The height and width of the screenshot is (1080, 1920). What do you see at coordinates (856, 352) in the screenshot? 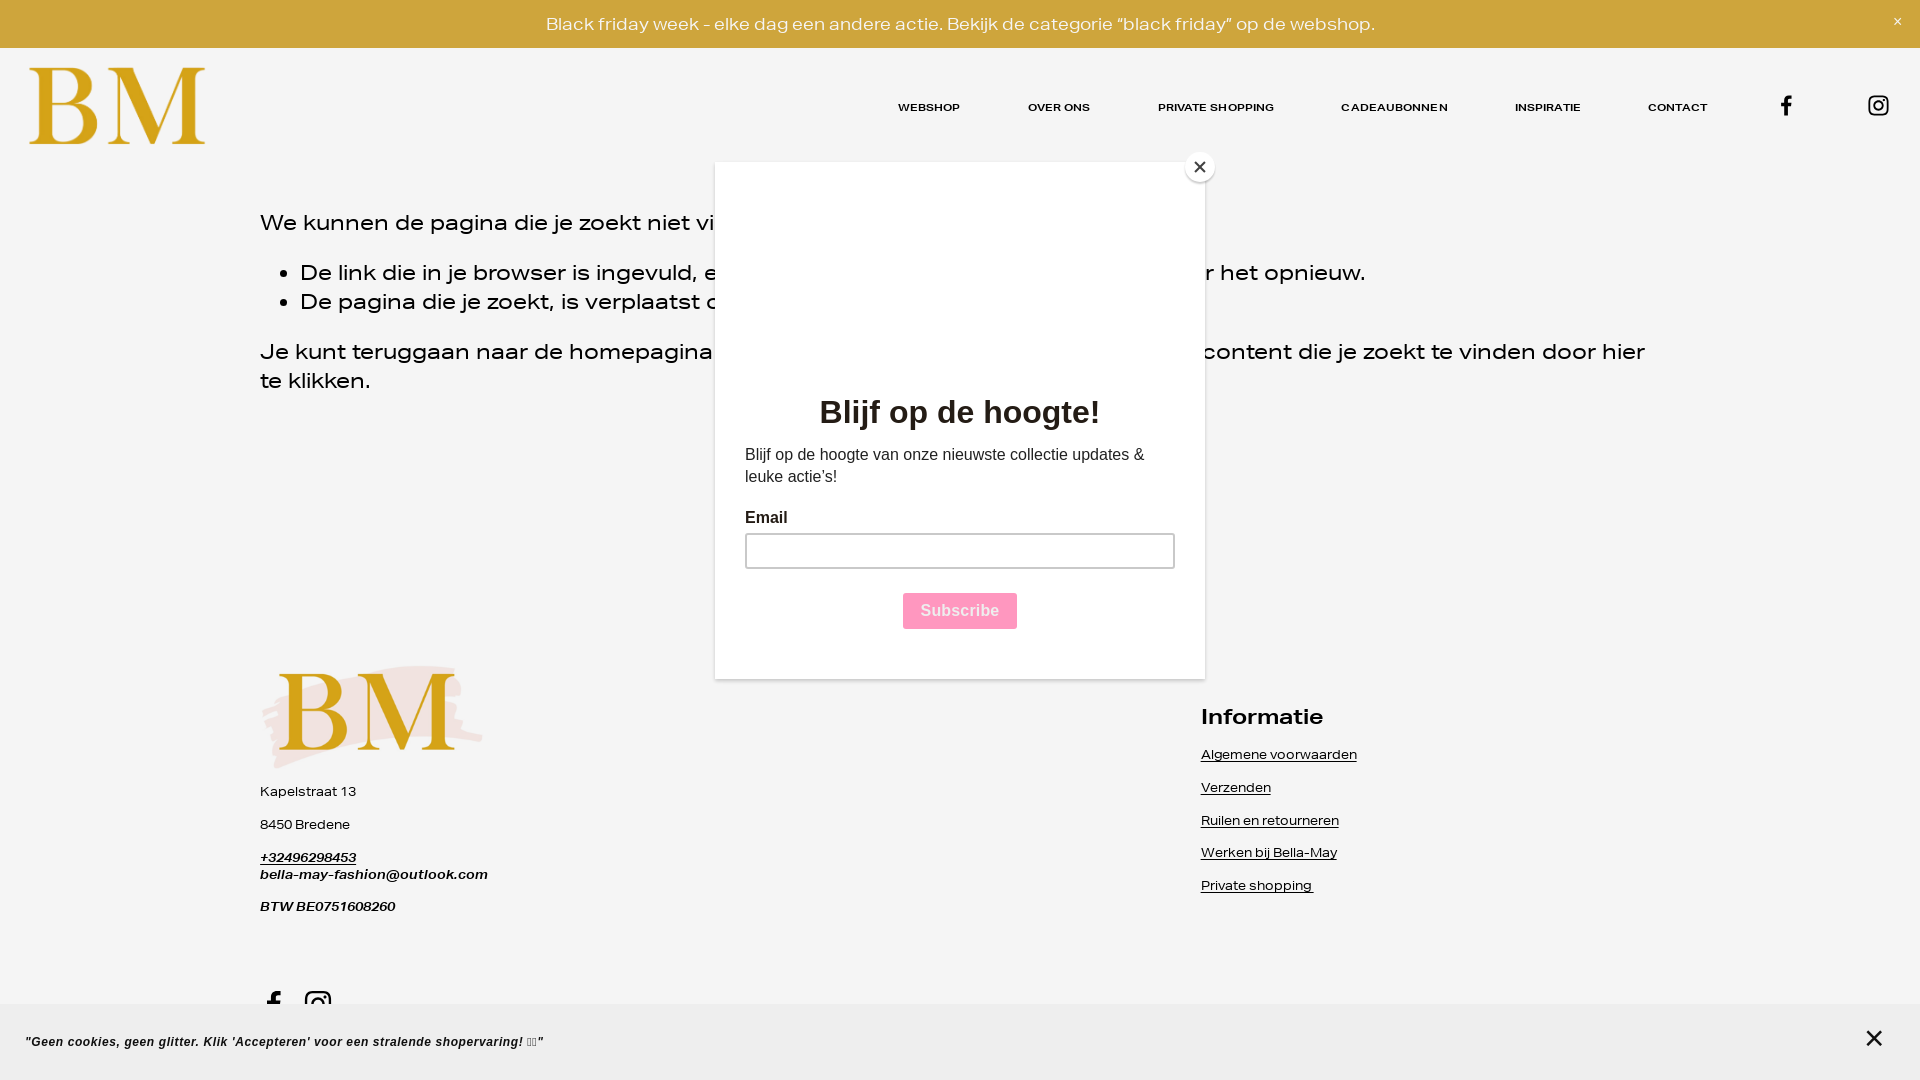
I see `hier te klikken` at bounding box center [856, 352].